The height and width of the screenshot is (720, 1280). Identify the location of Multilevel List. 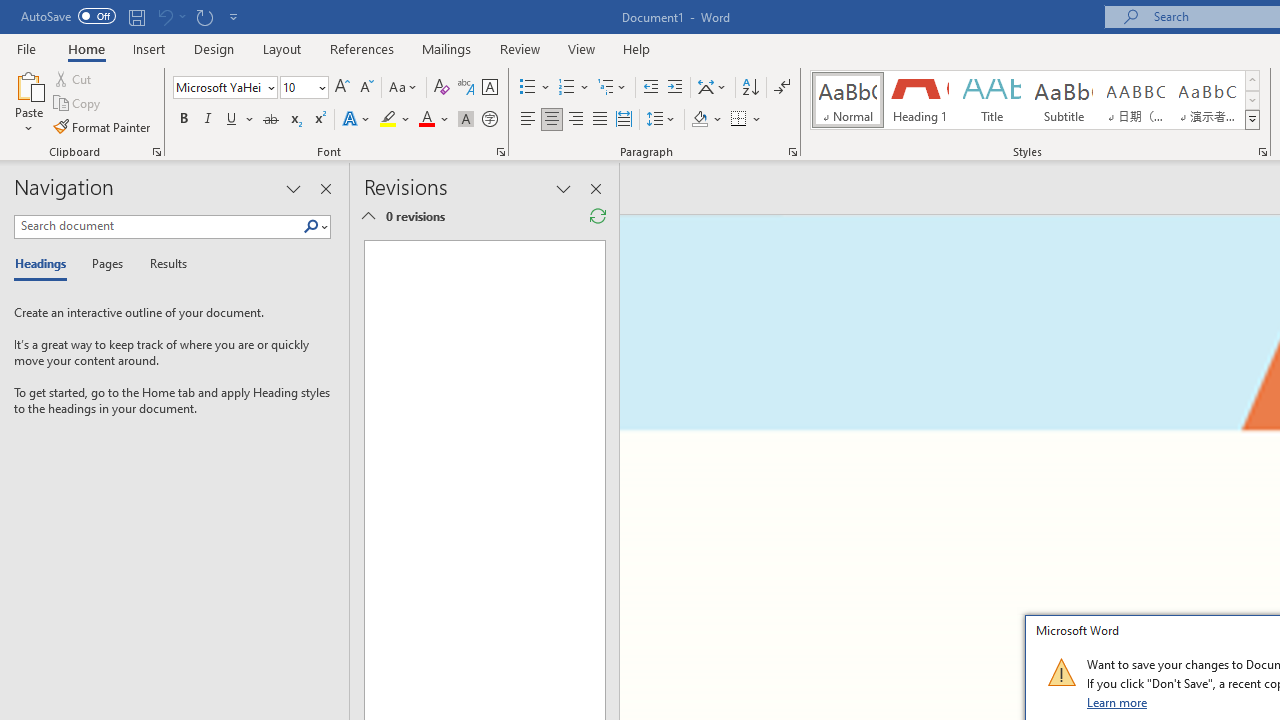
(613, 88).